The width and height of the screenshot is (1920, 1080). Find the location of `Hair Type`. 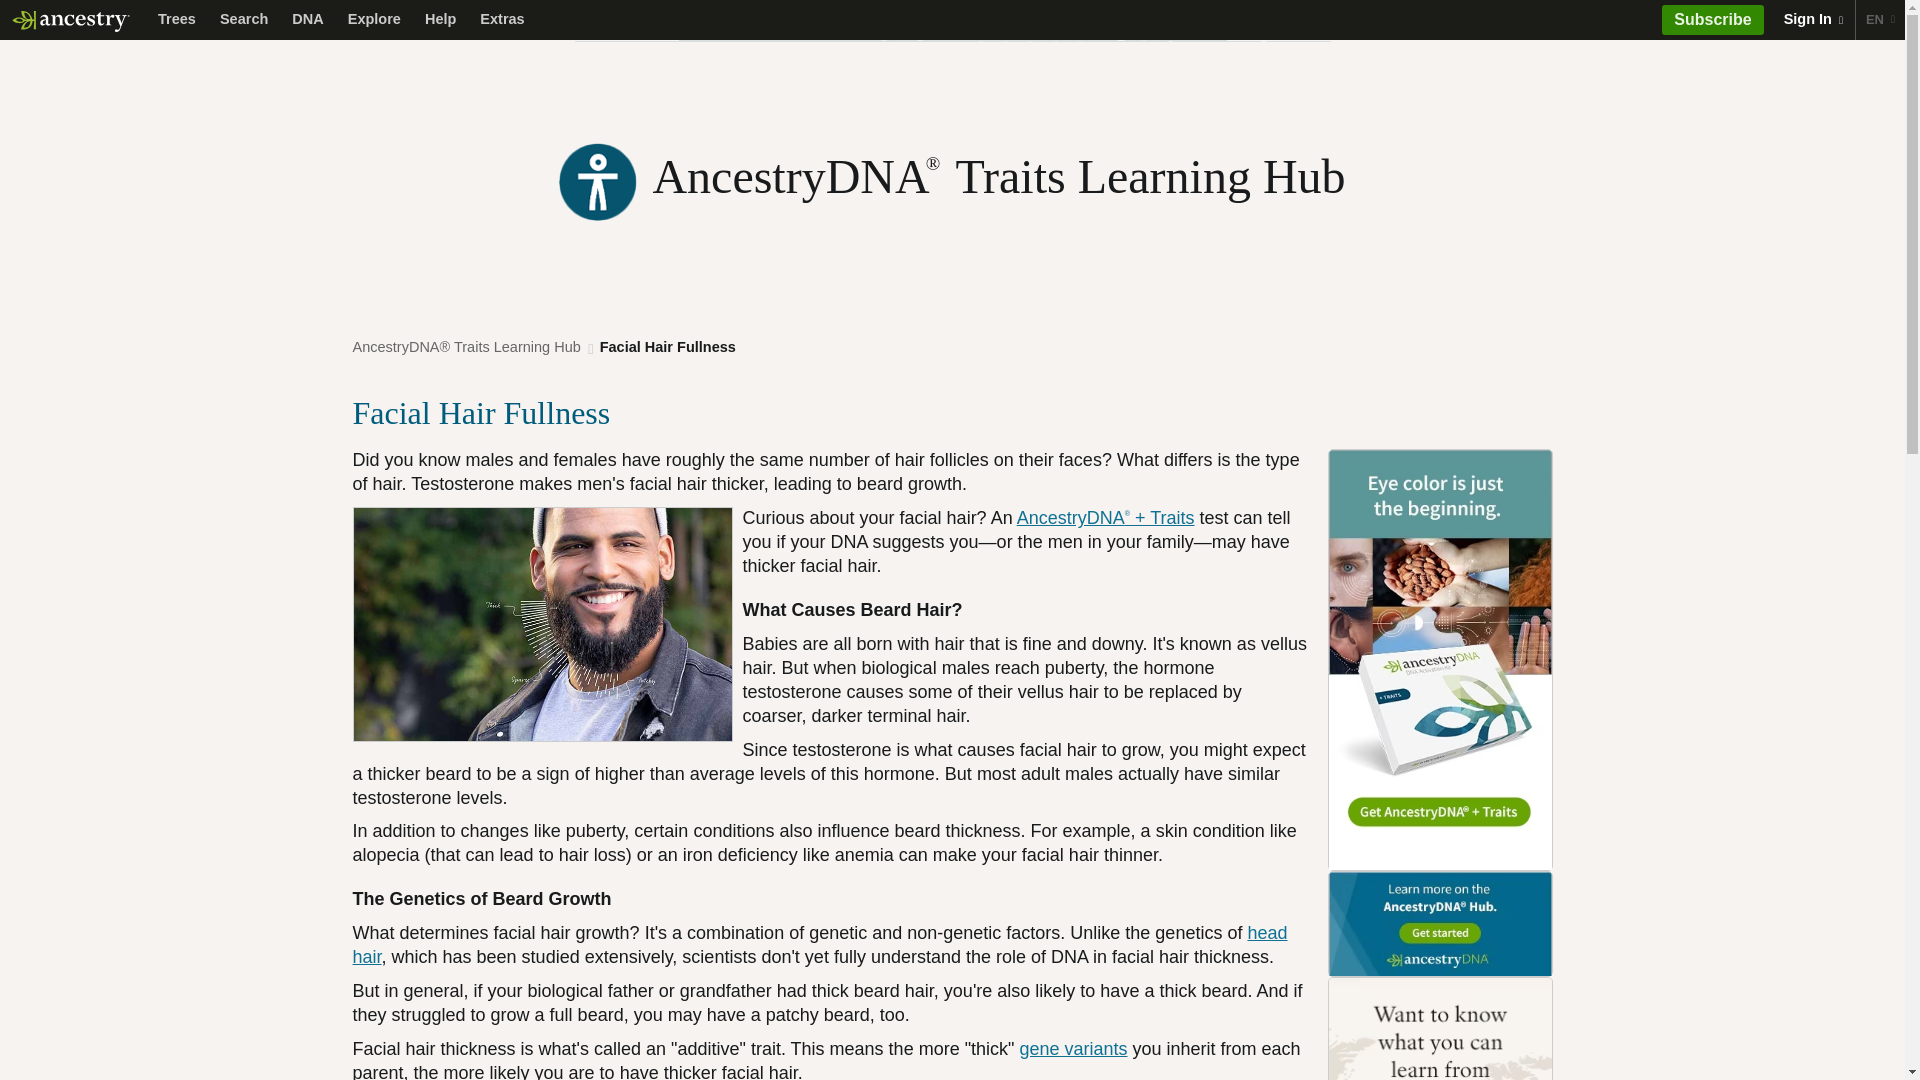

Hair Type is located at coordinates (818, 944).